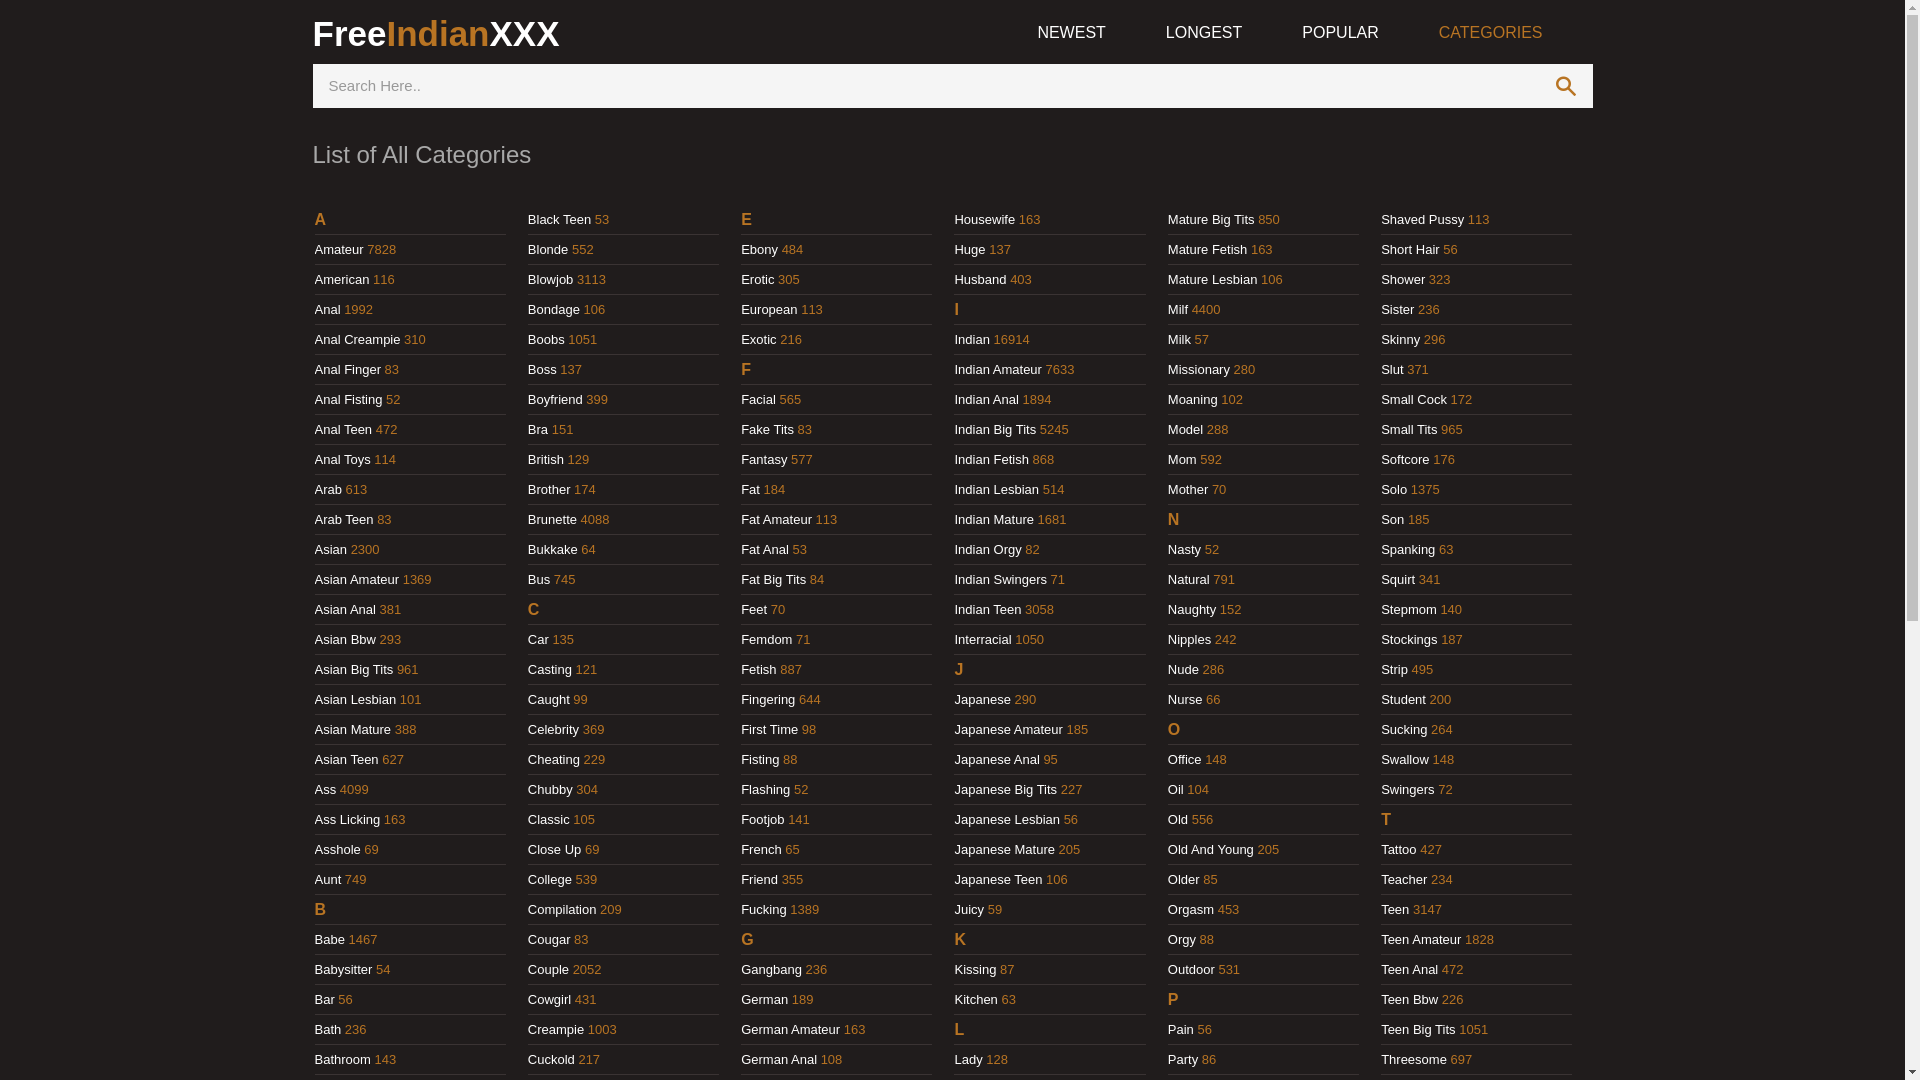  I want to click on Juicy, so click(968, 910).